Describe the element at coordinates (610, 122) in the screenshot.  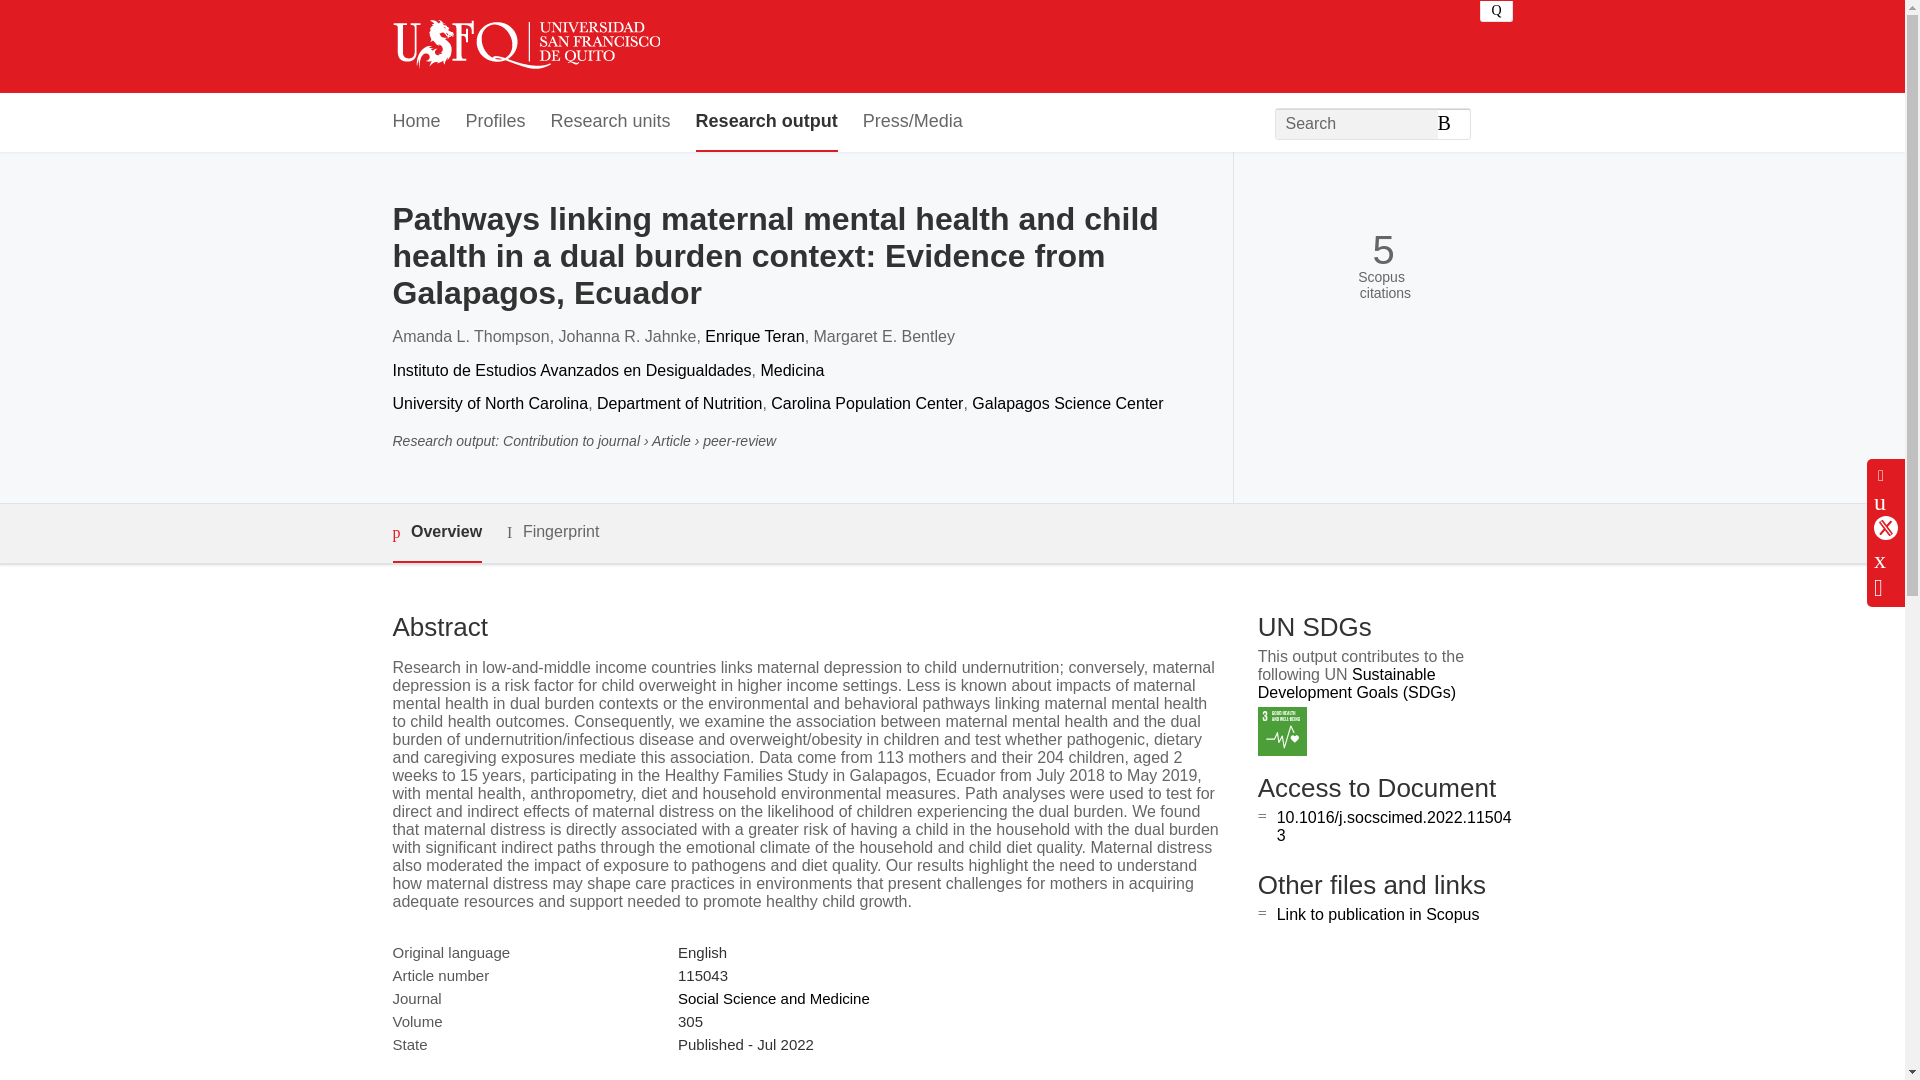
I see `Research units` at that location.